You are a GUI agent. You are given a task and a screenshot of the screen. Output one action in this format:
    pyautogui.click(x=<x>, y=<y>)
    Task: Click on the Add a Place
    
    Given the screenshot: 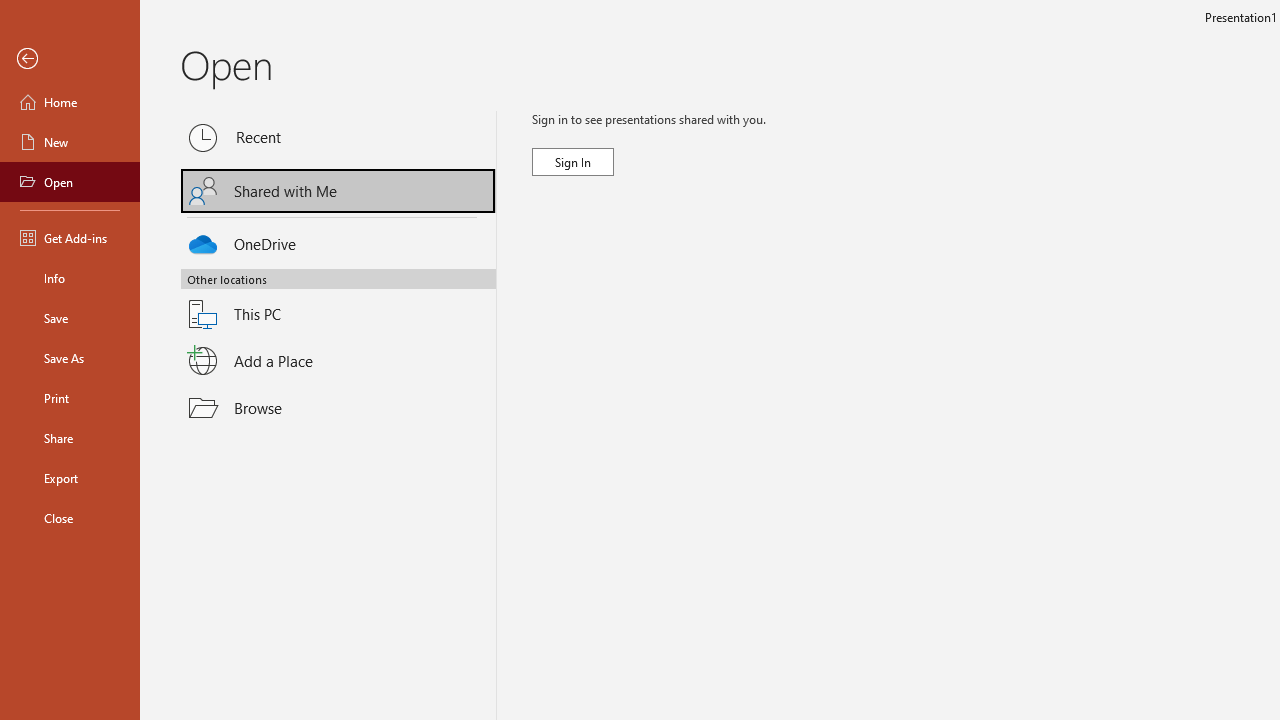 What is the action you would take?
    pyautogui.click(x=338, y=361)
    